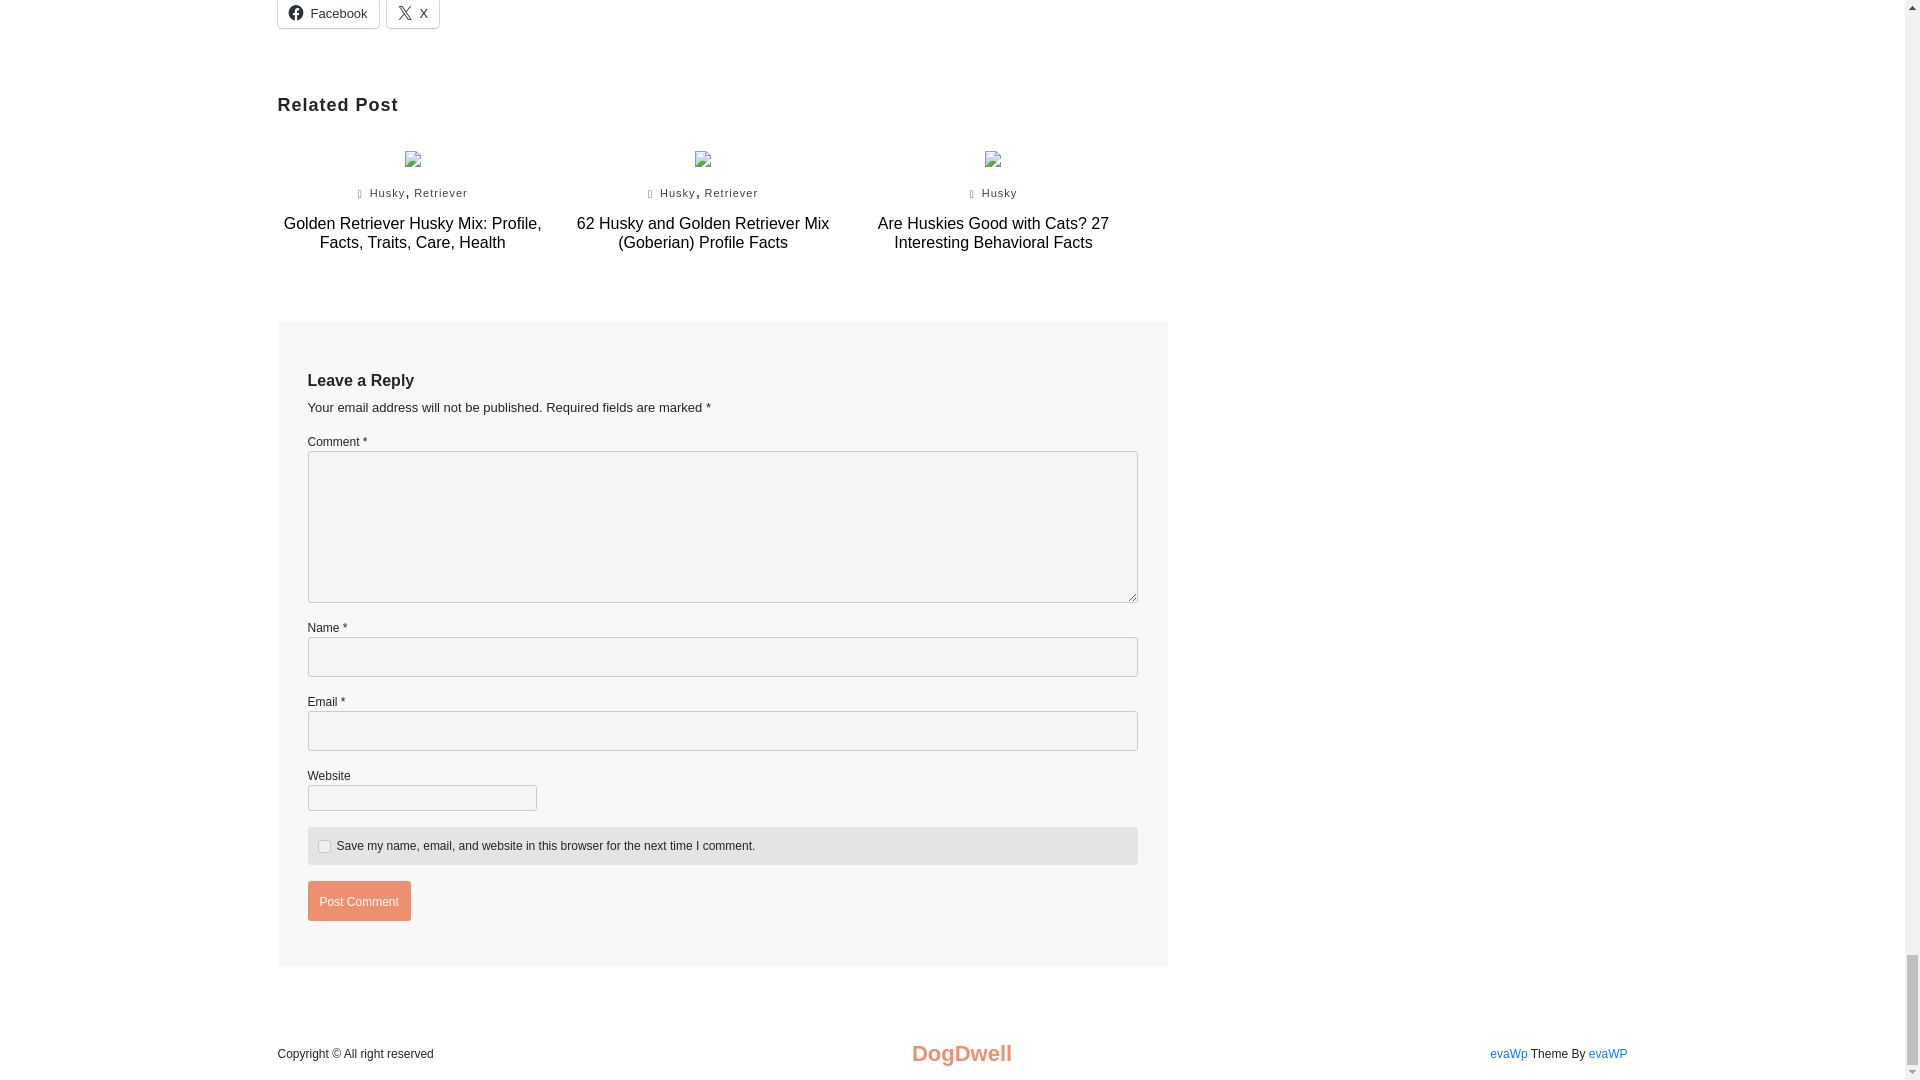 Image resolution: width=1920 pixels, height=1080 pixels. I want to click on X, so click(413, 14).